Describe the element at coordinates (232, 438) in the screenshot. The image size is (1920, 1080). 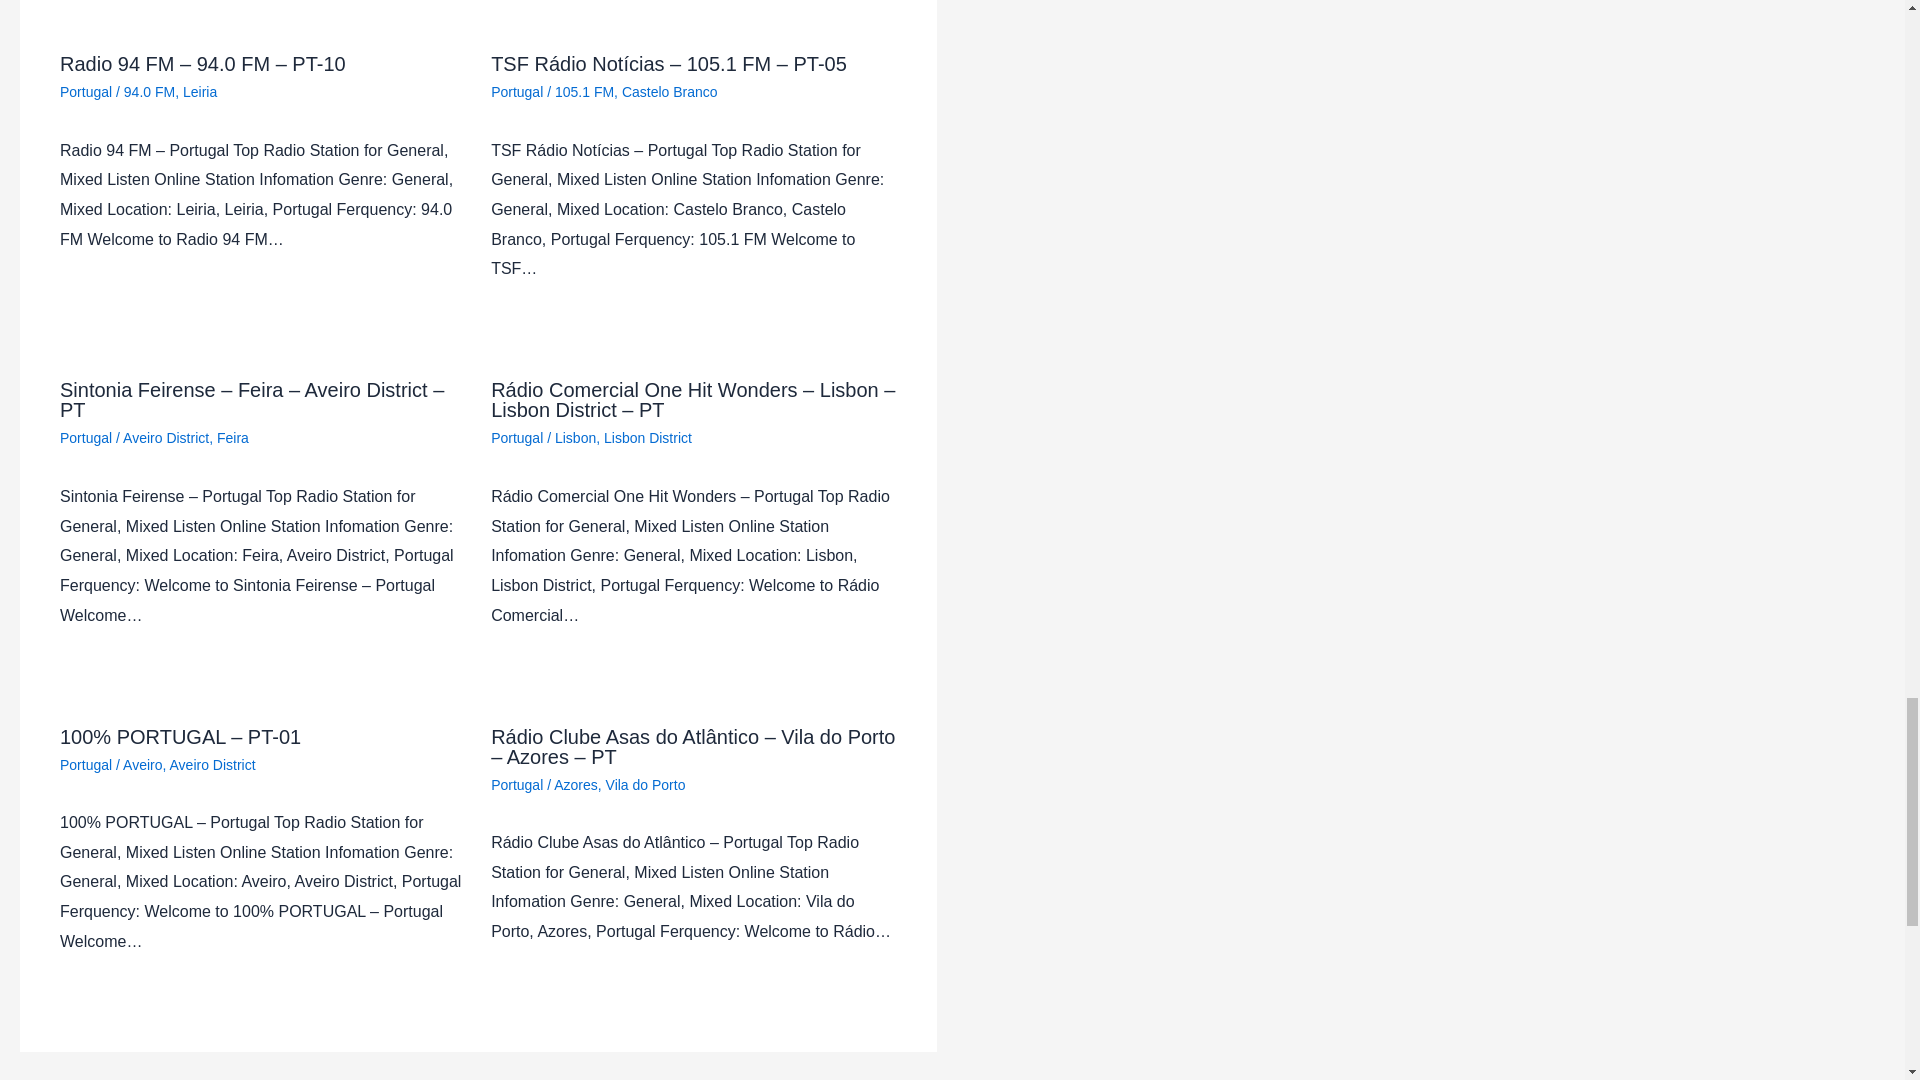
I see `Feira` at that location.